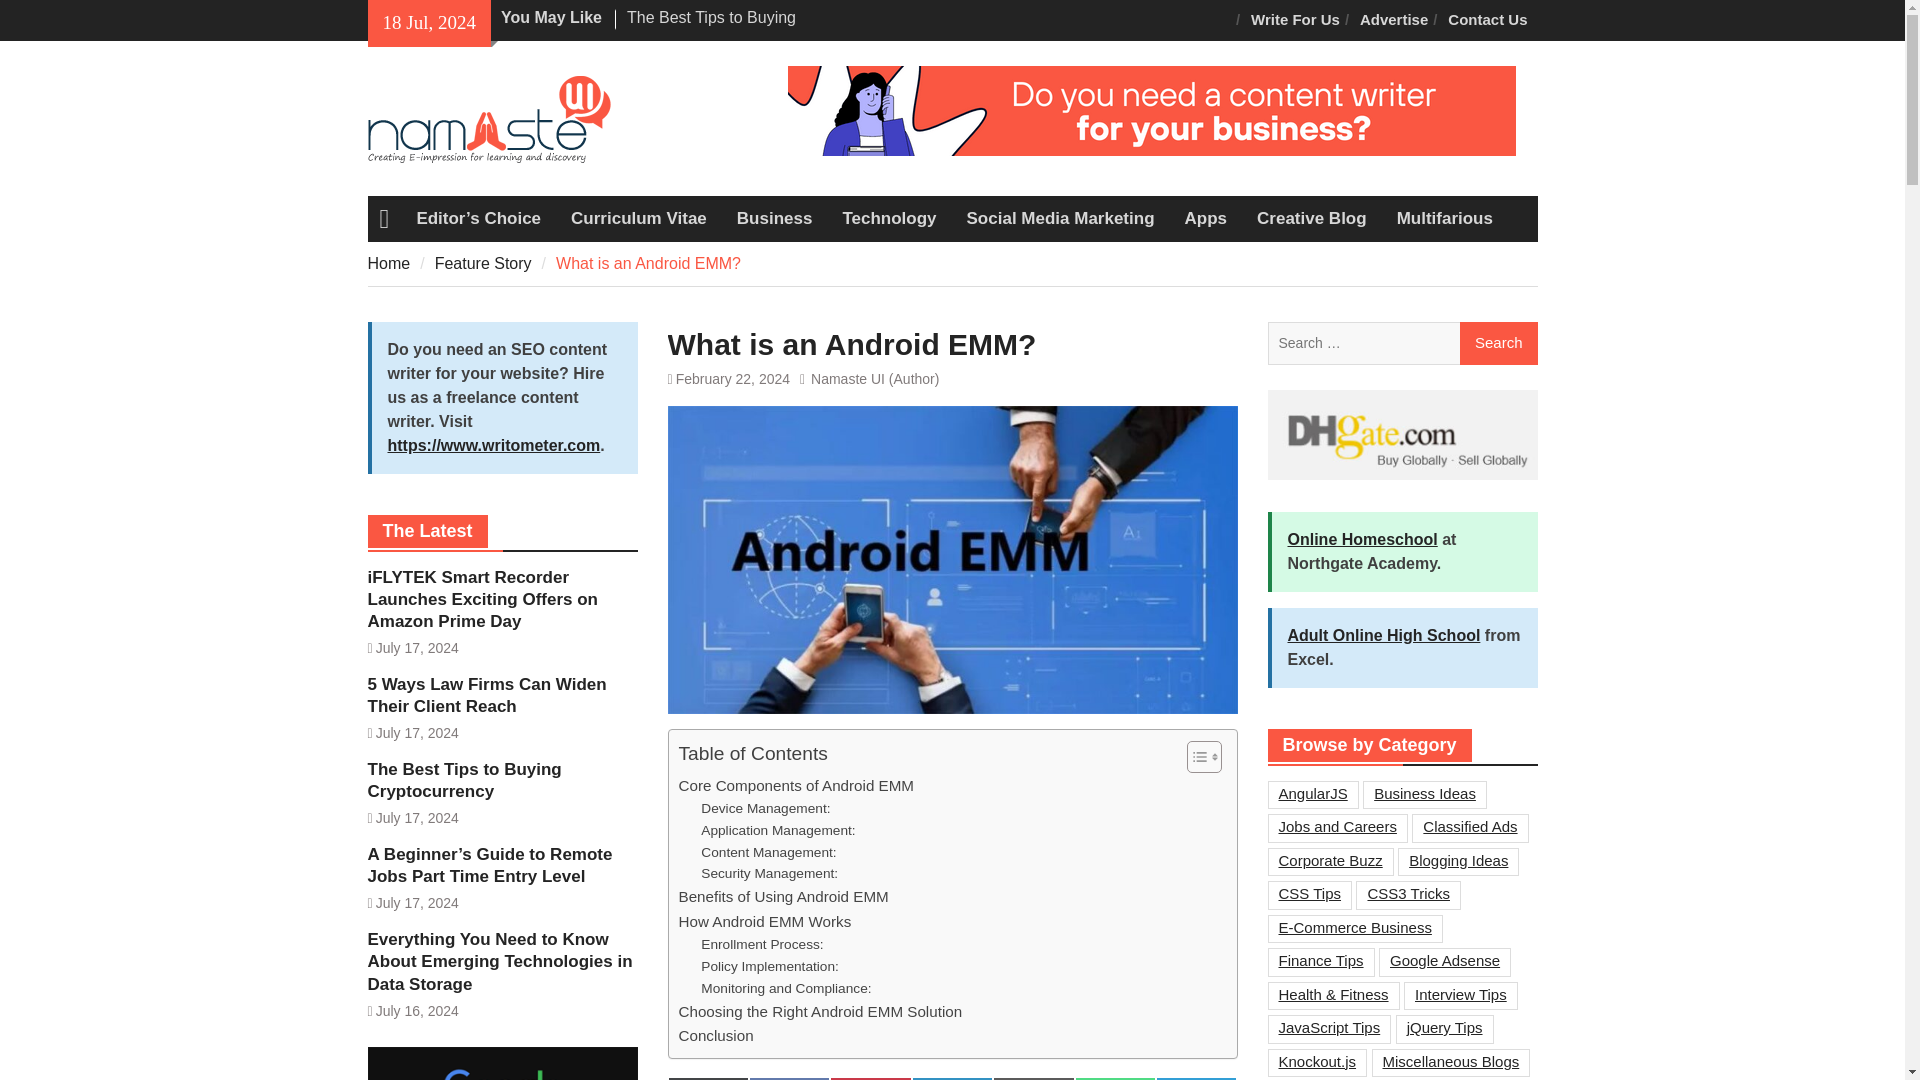 The width and height of the screenshot is (1920, 1080). I want to click on Contact Us, so click(1488, 20).